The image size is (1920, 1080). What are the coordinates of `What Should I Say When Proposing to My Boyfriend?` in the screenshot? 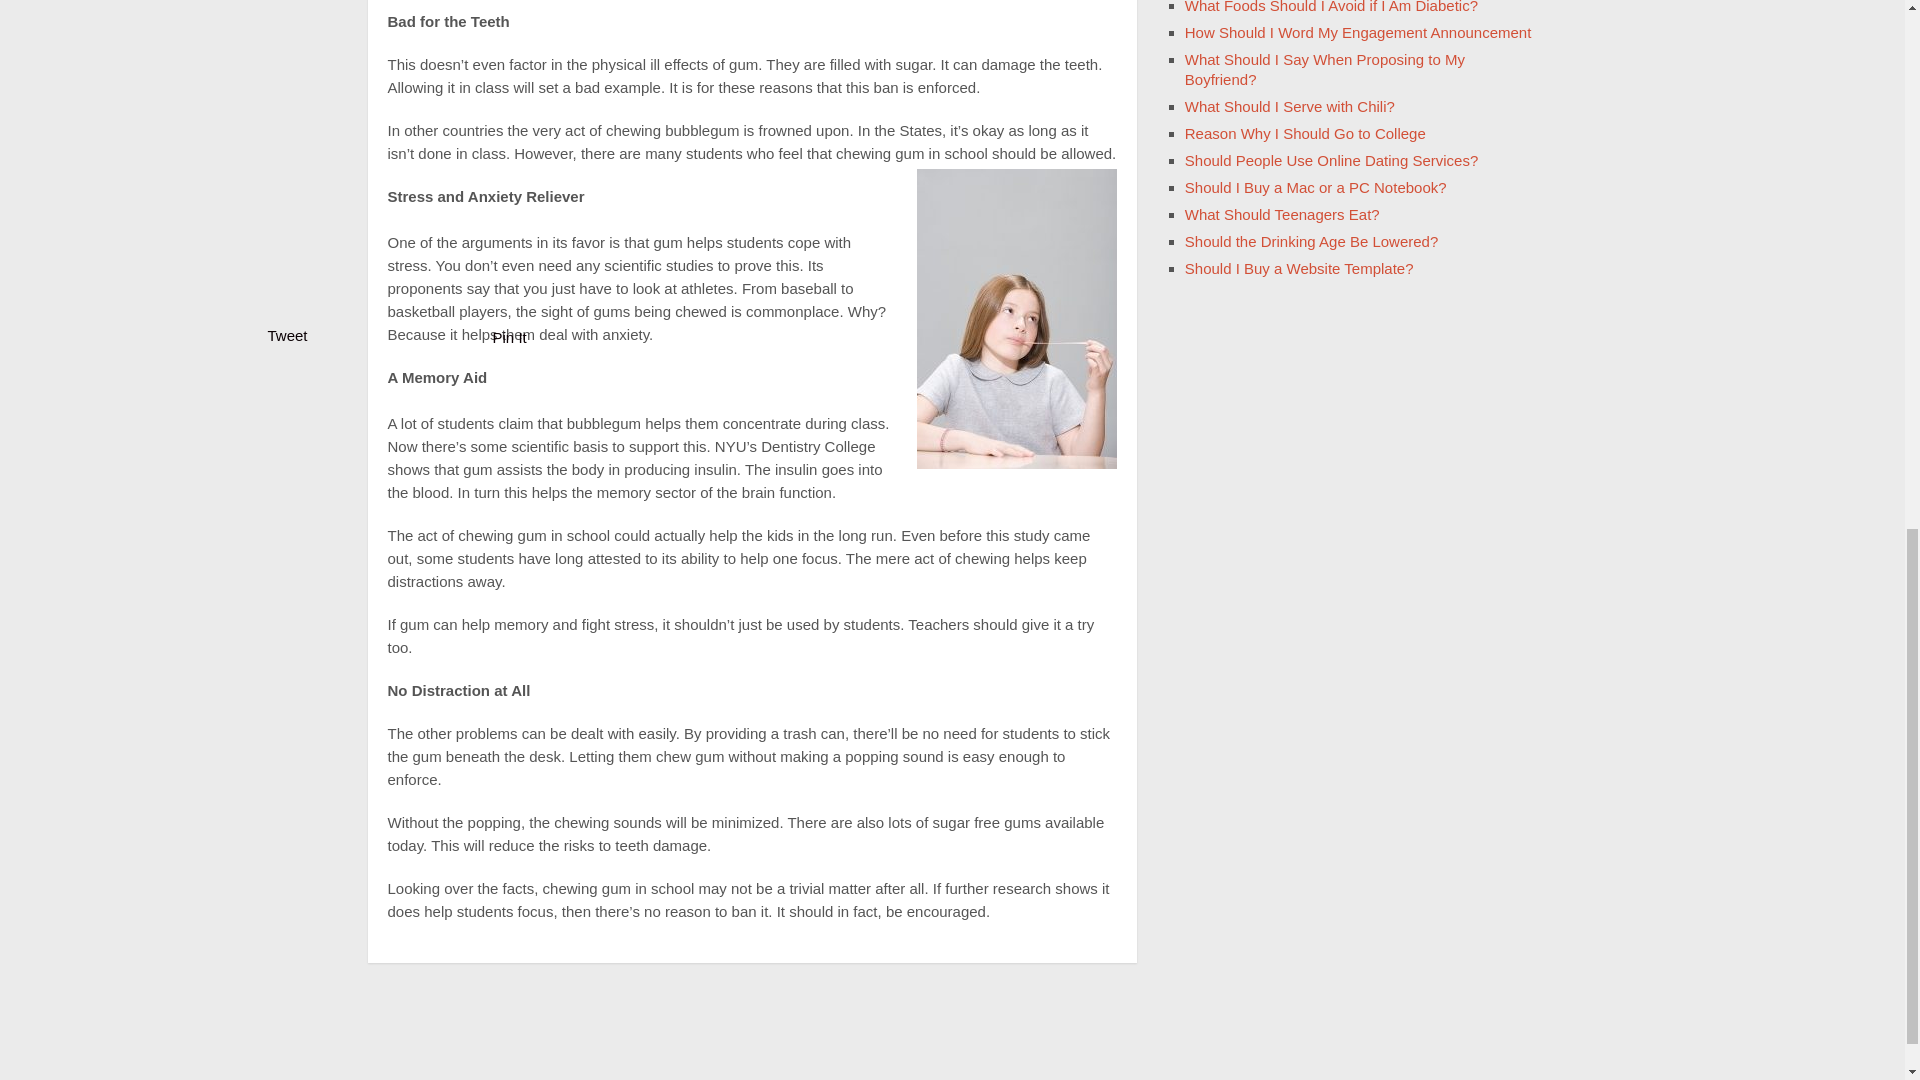 It's located at (1324, 68).